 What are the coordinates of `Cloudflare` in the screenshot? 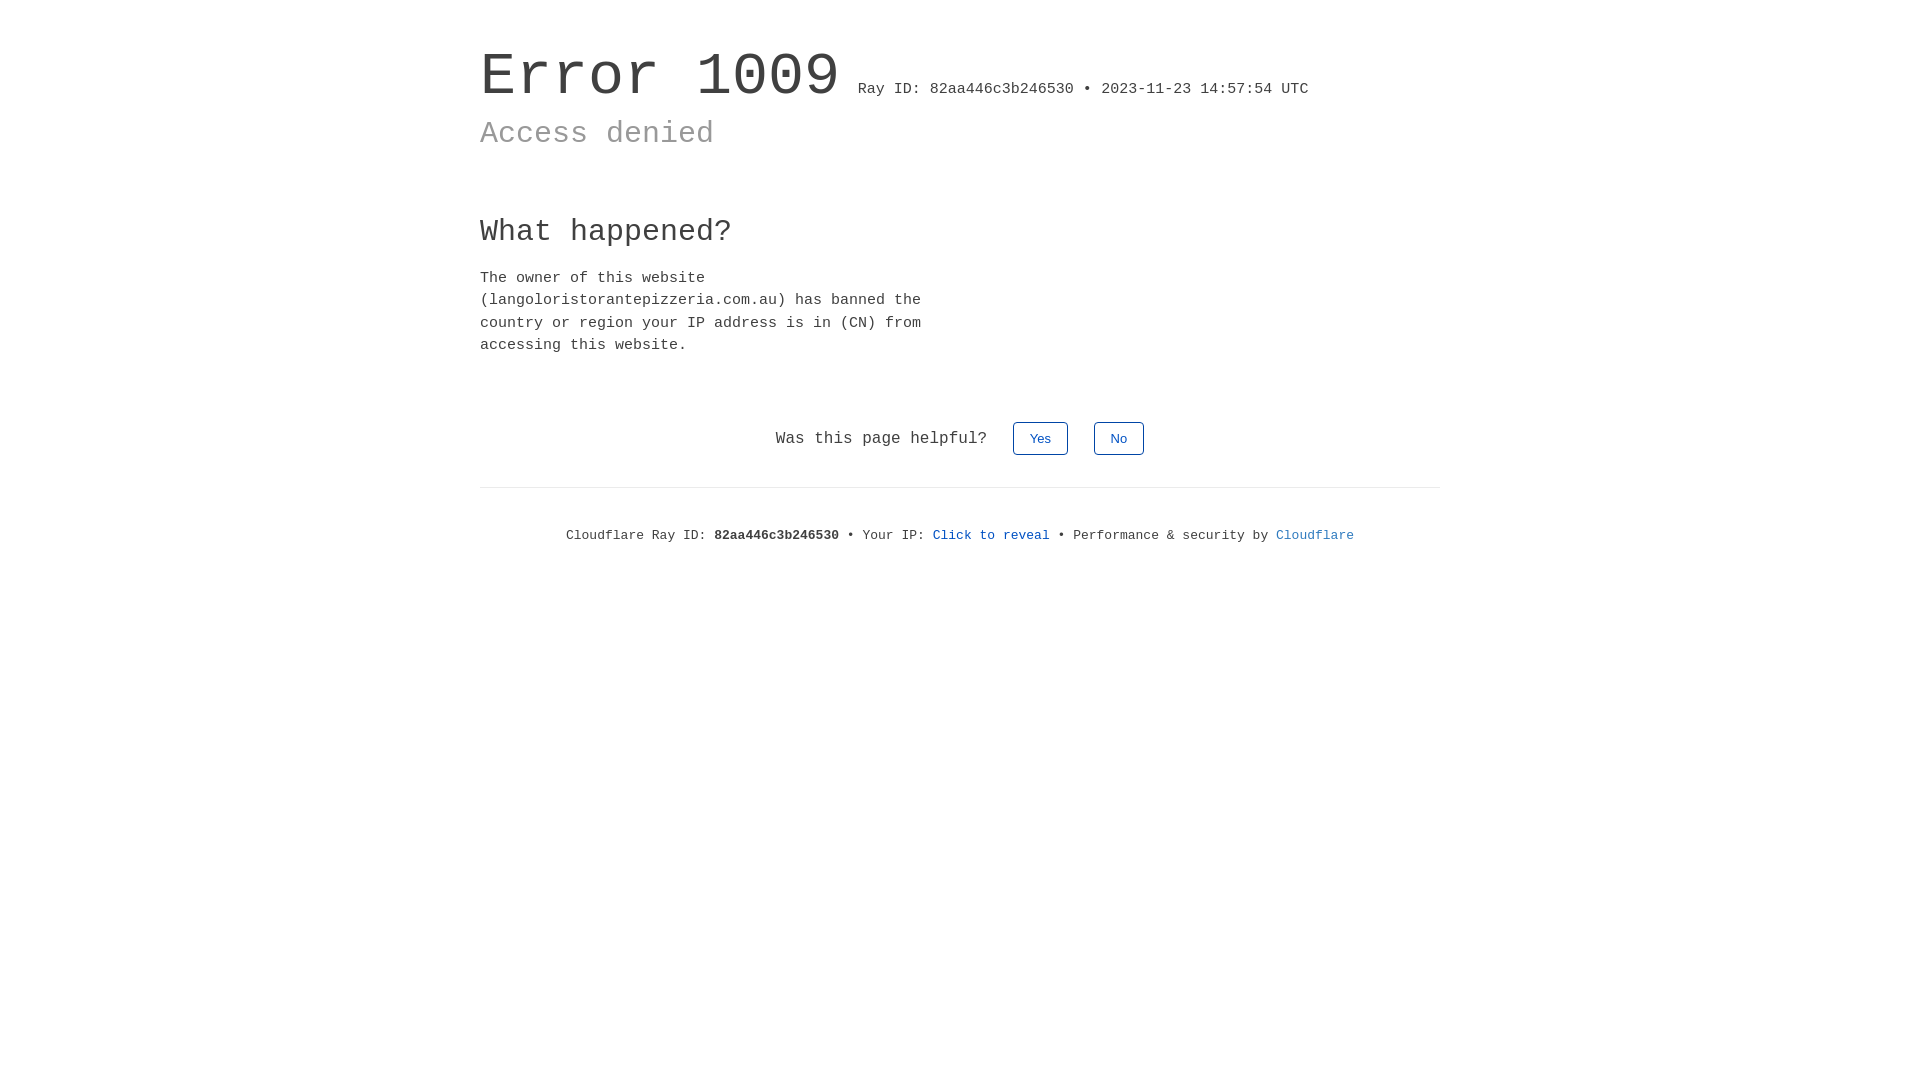 It's located at (1315, 536).